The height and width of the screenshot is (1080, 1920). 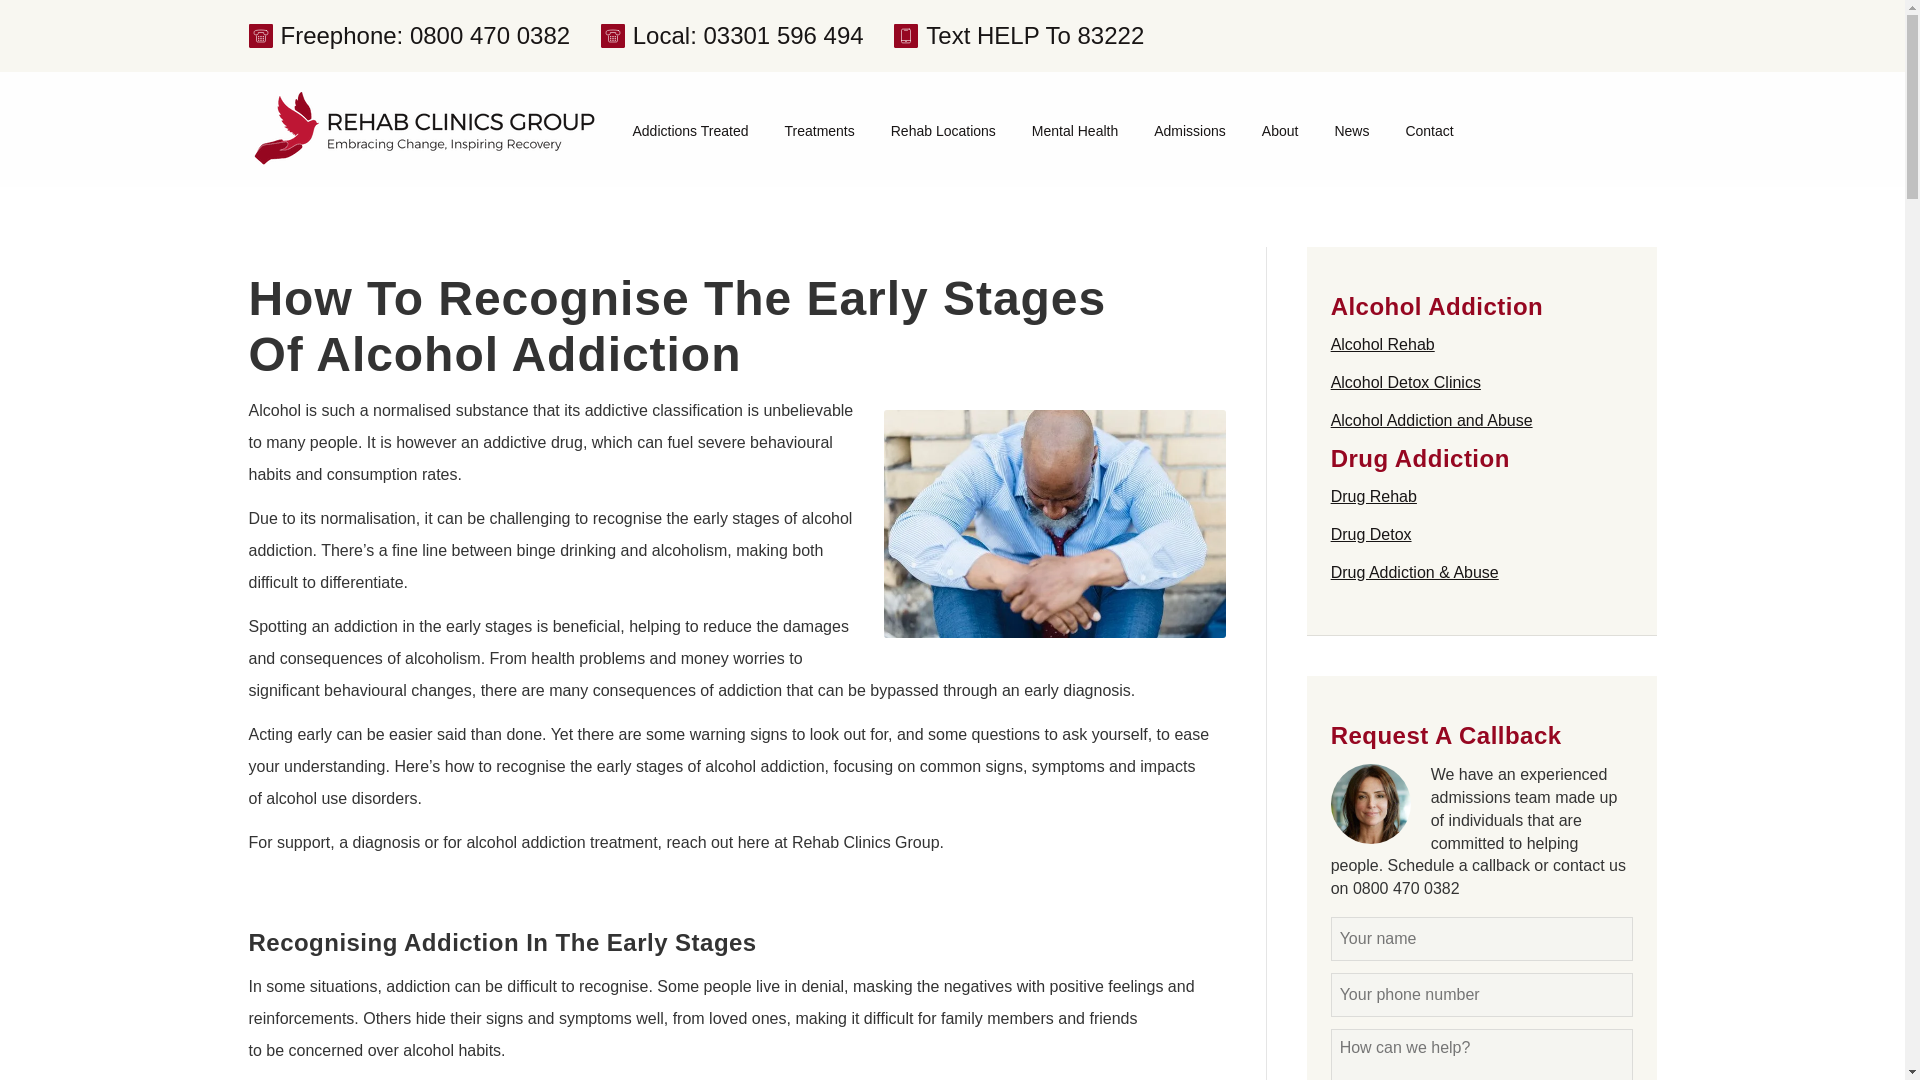 What do you see at coordinates (423, 129) in the screenshot?
I see `Rehab Clinics Group` at bounding box center [423, 129].